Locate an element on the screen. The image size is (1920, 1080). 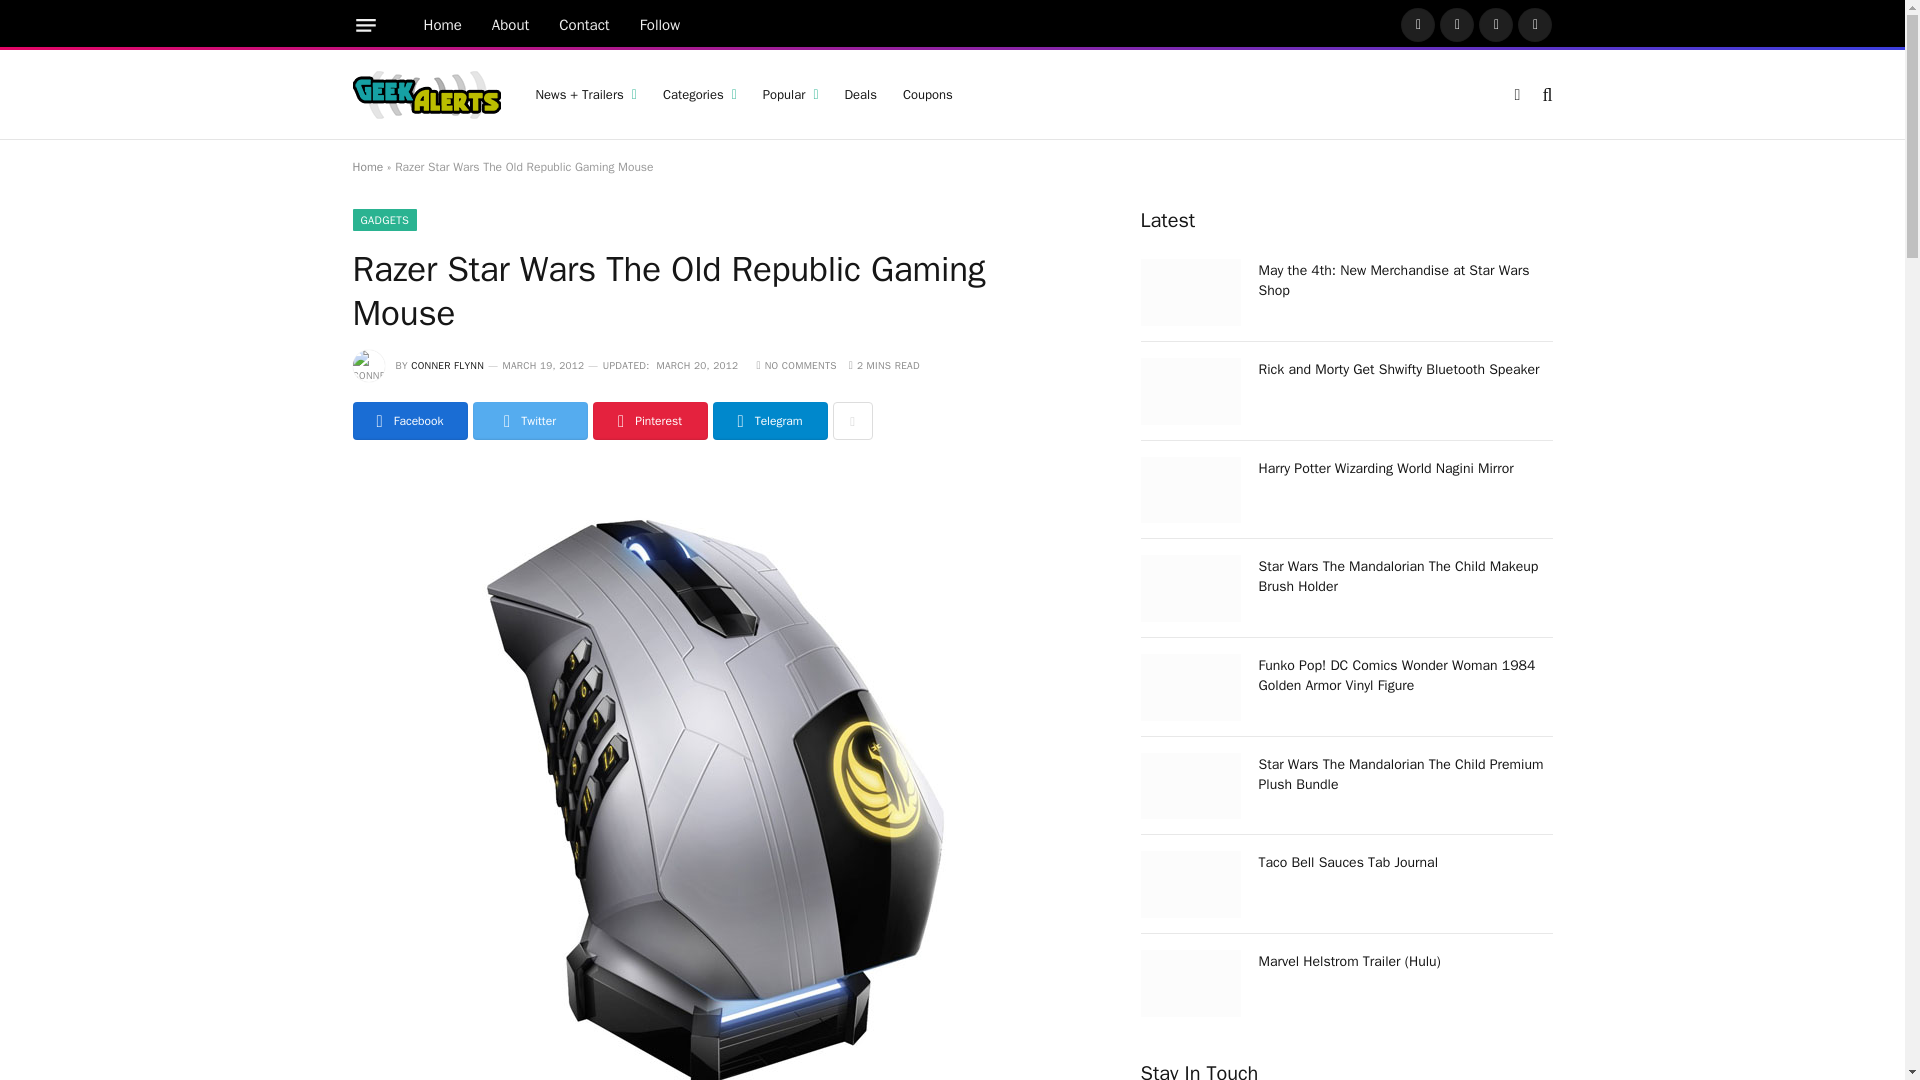
Contact is located at coordinates (584, 25).